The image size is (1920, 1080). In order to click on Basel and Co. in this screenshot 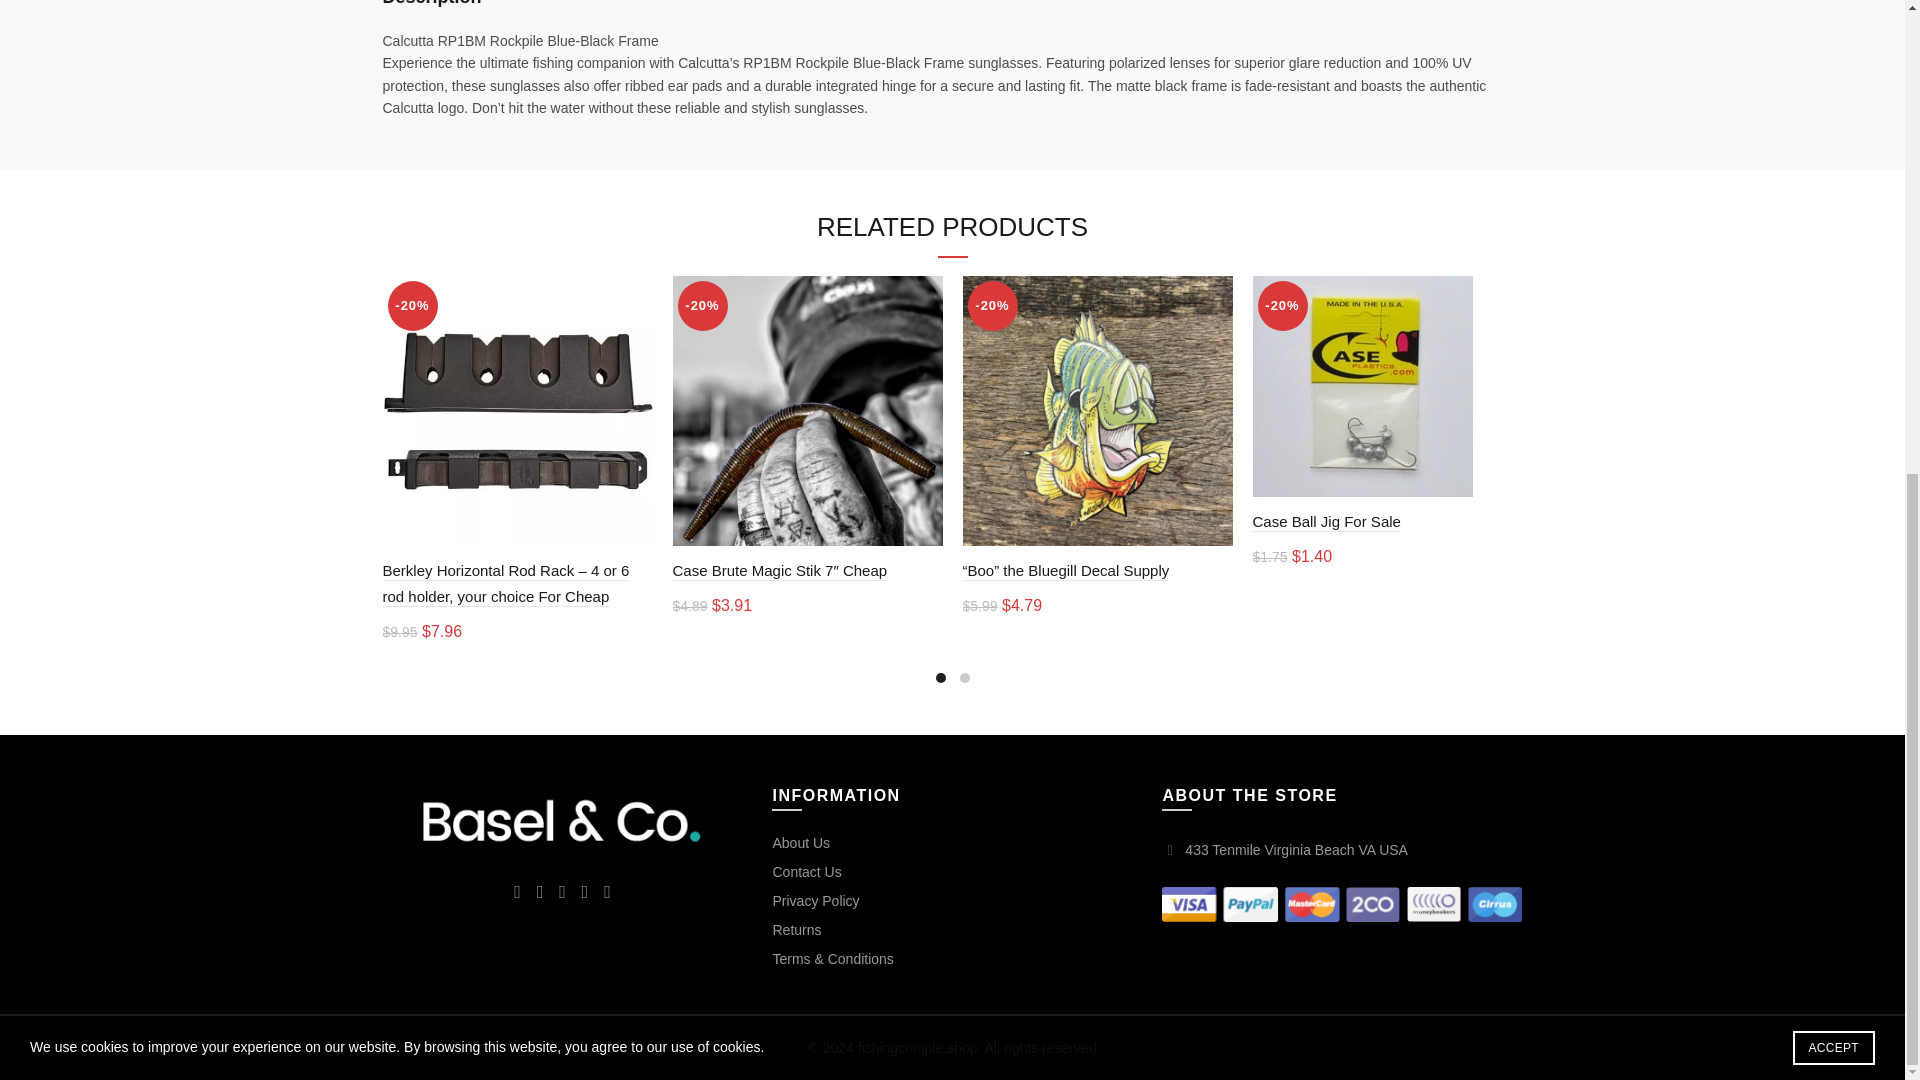, I will do `click(562, 821)`.